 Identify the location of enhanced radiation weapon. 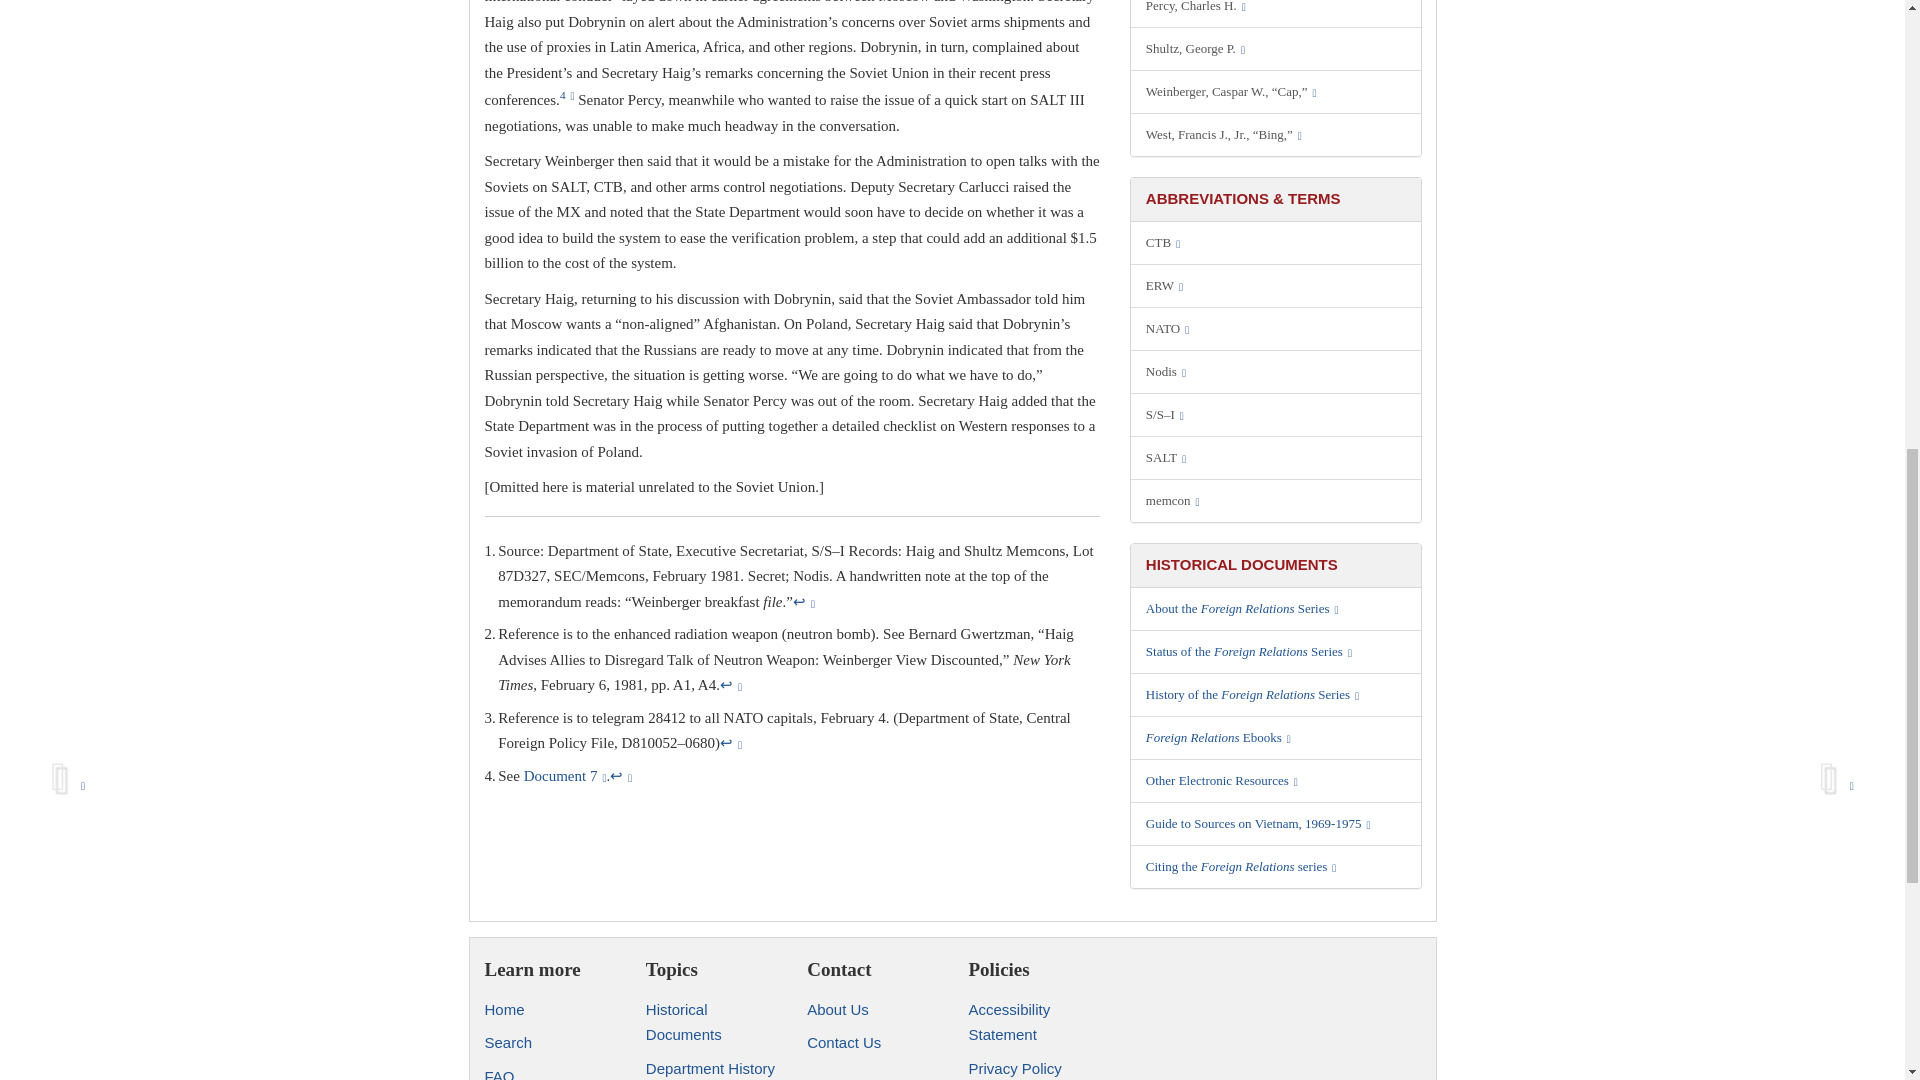
(1276, 285).